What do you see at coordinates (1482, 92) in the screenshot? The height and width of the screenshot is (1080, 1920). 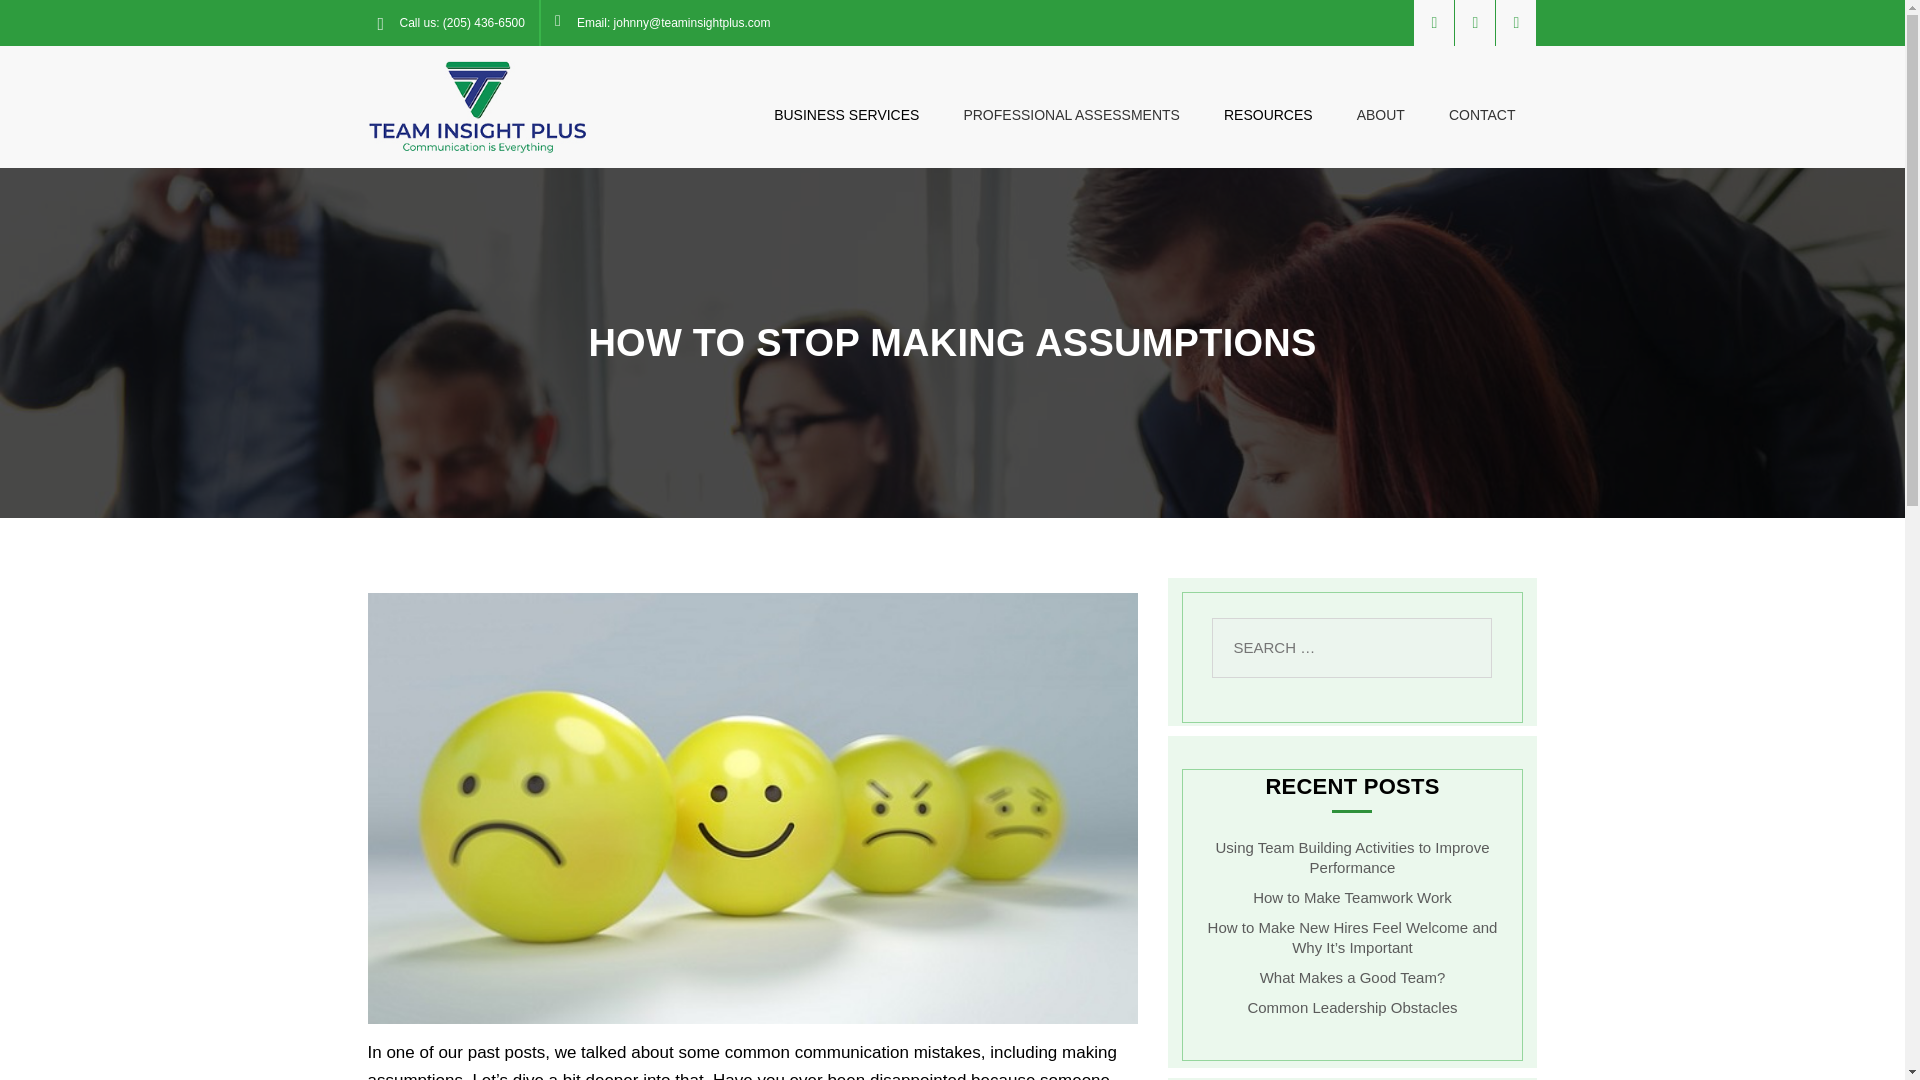 I see `CONTACT` at bounding box center [1482, 92].